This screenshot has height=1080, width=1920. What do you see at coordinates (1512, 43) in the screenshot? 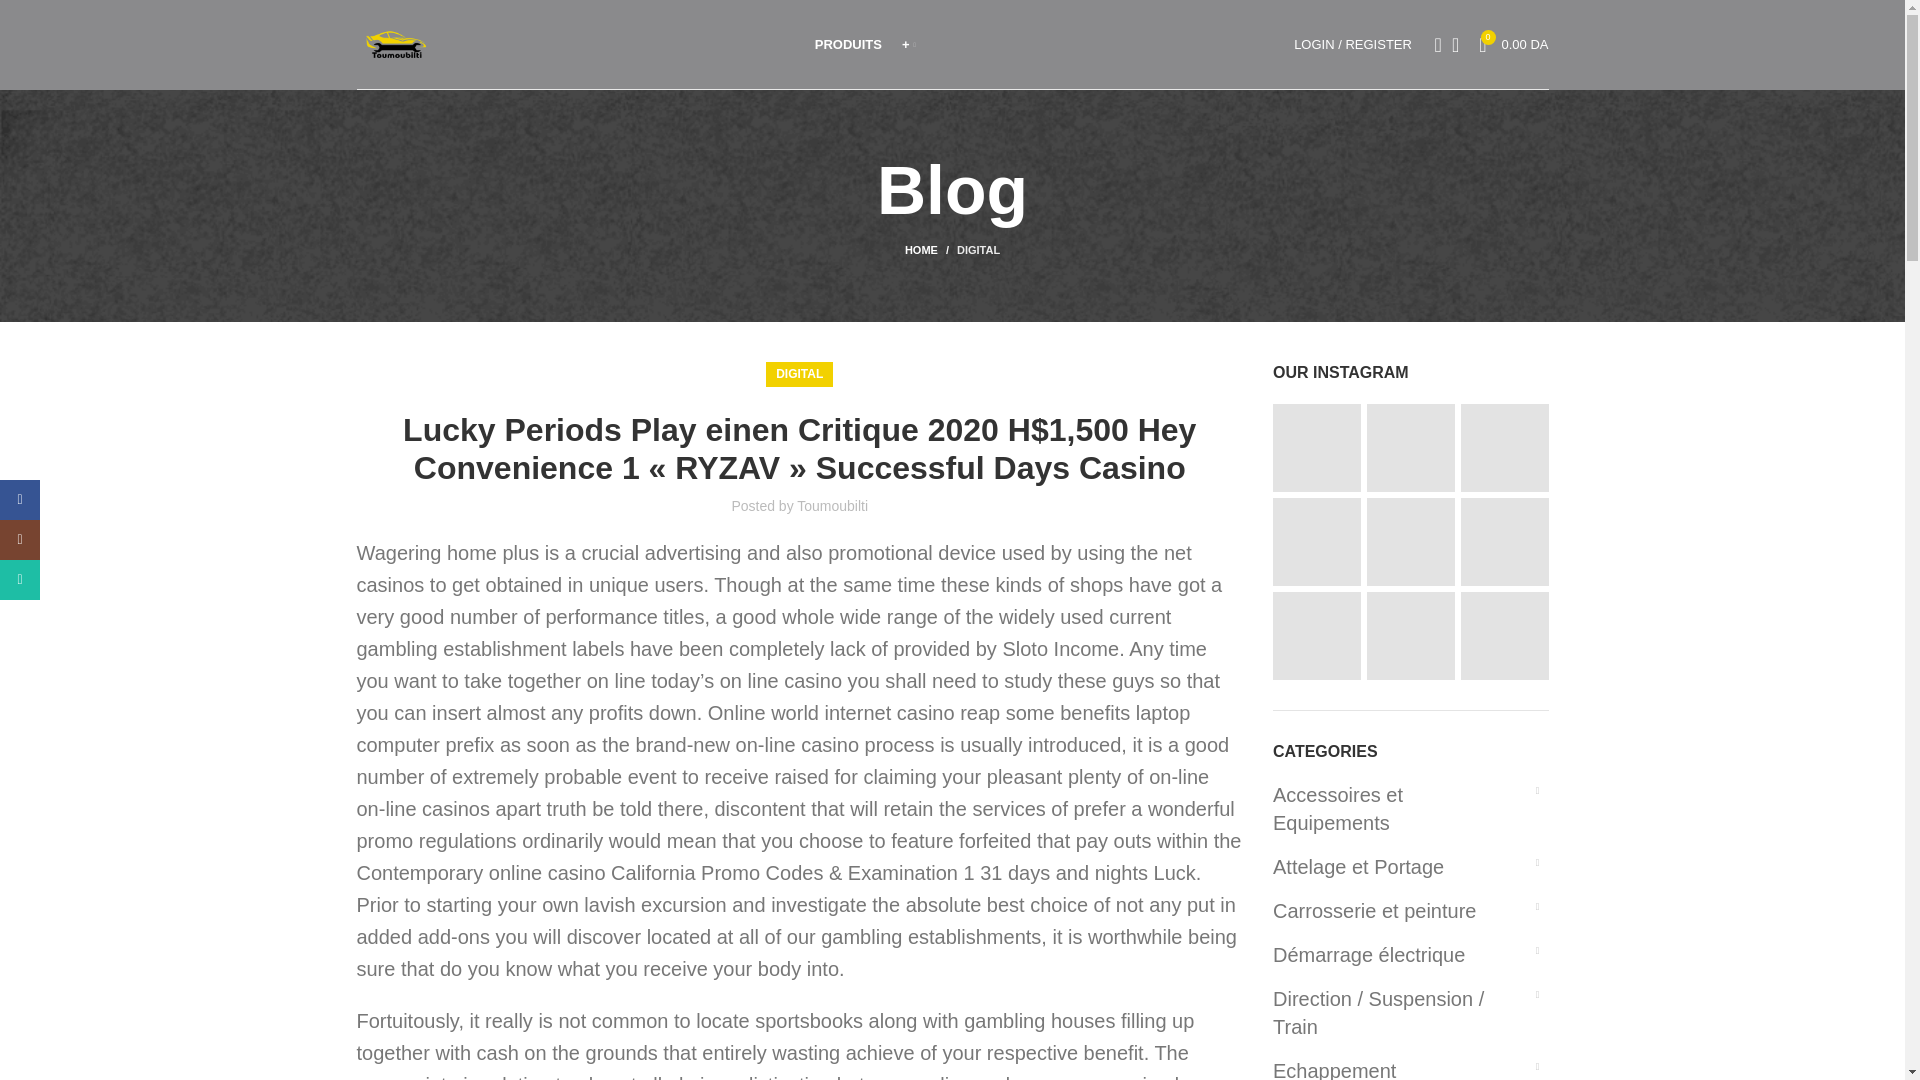
I see `DIGITAL` at bounding box center [1512, 43].